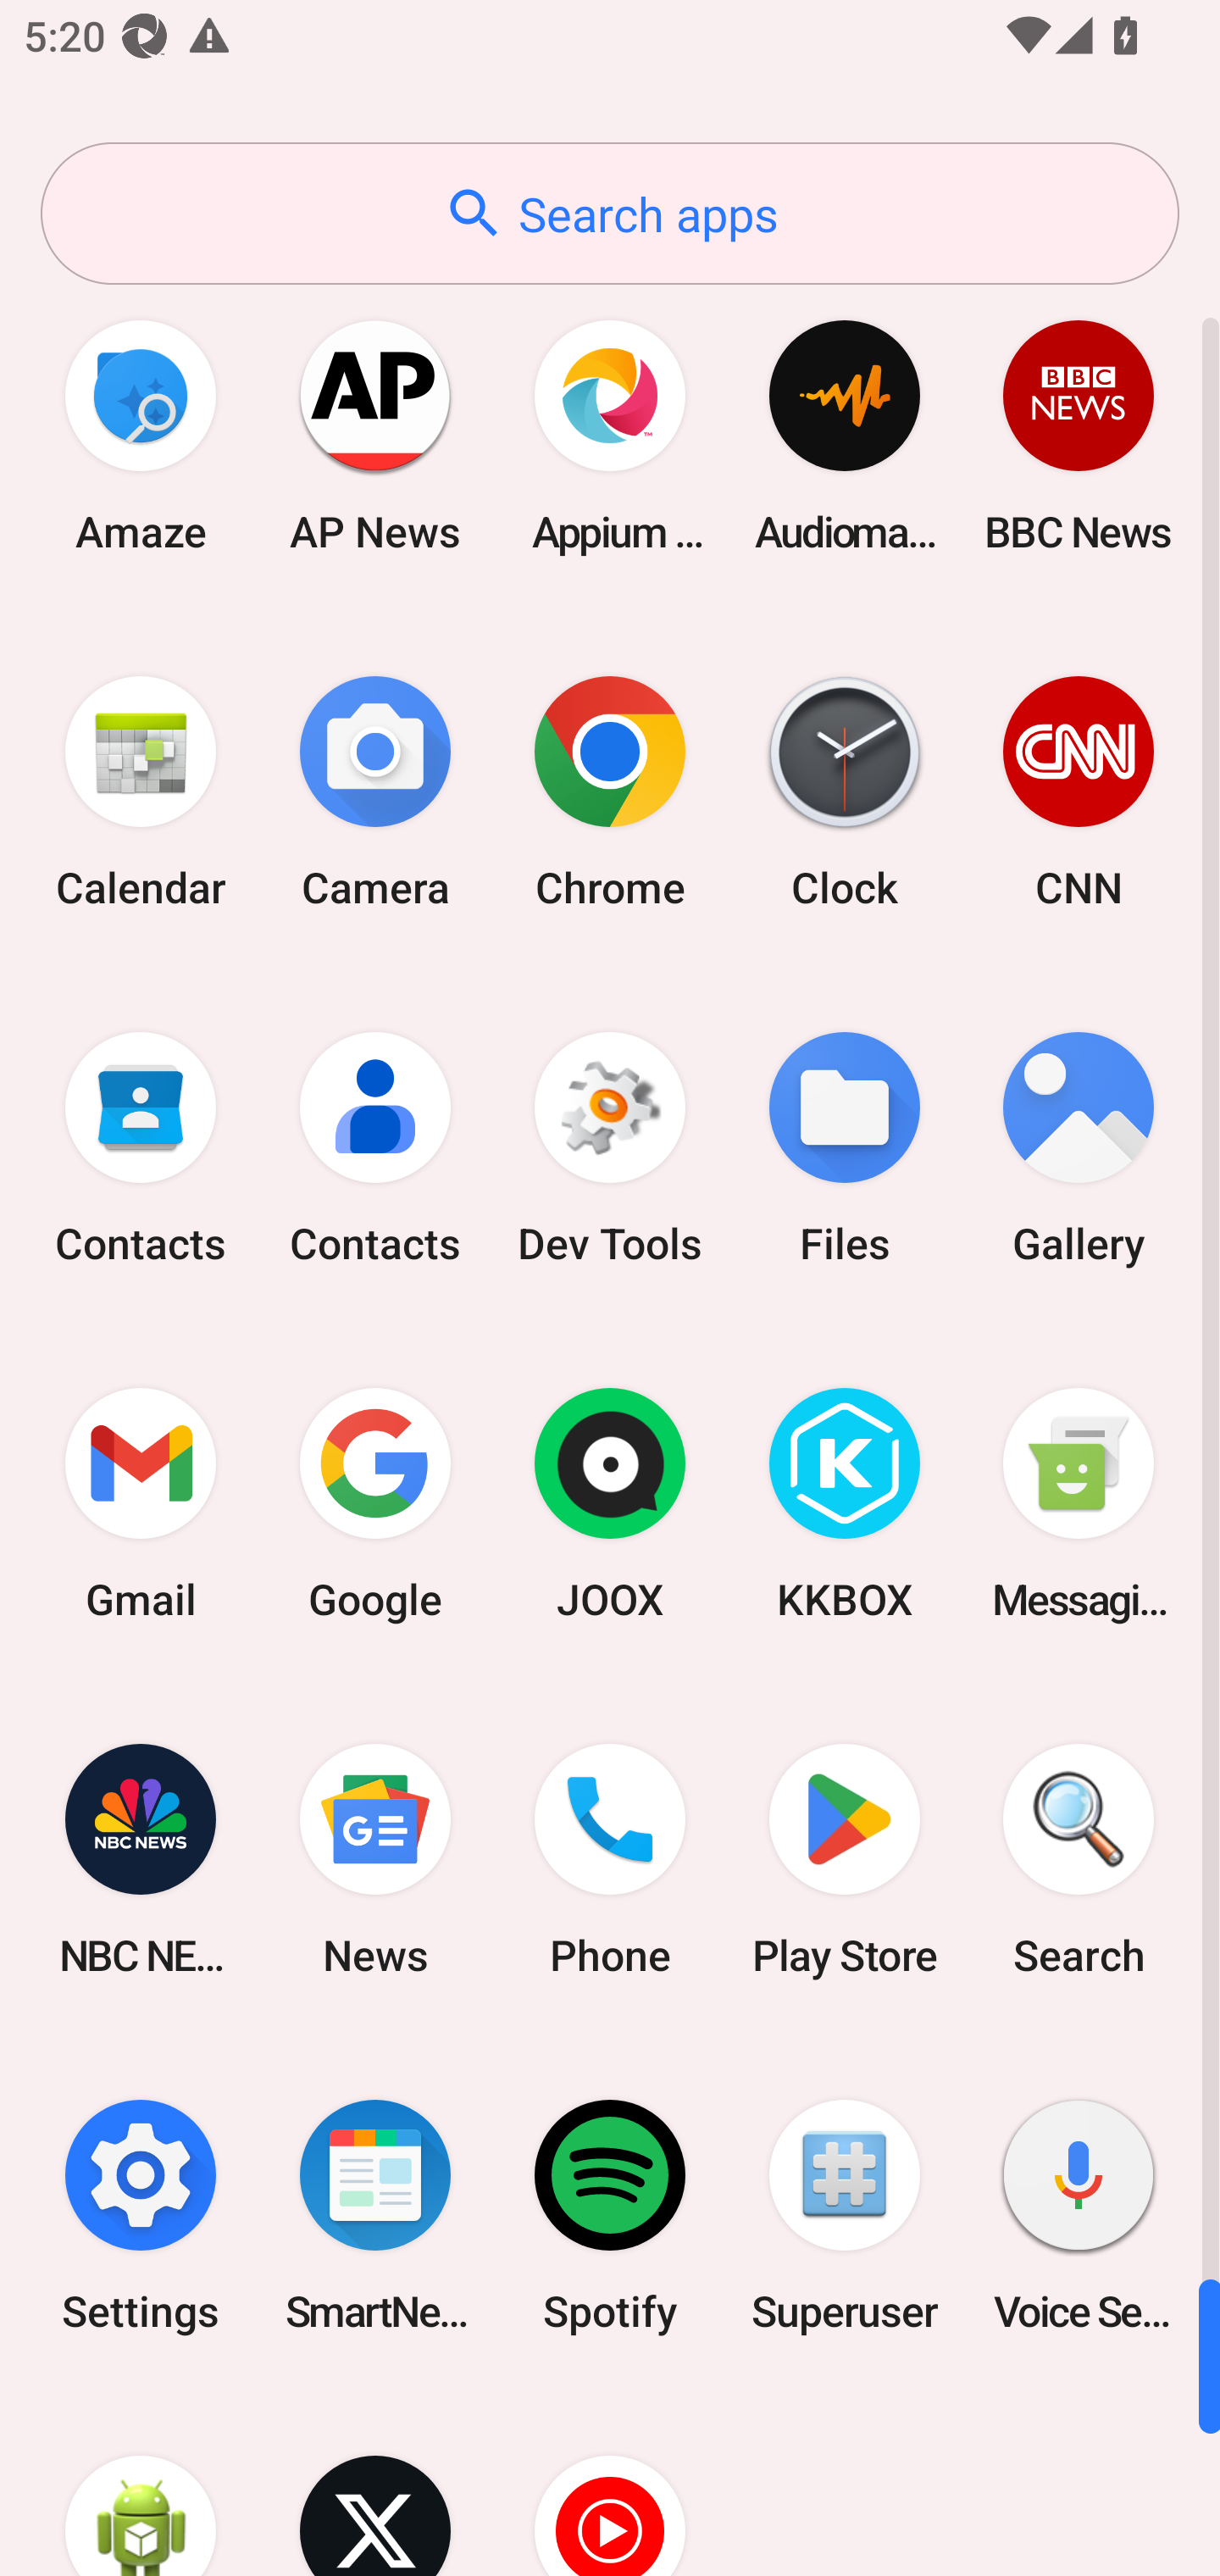 This screenshot has height=2576, width=1220. I want to click on KKBOX, so click(844, 1504).